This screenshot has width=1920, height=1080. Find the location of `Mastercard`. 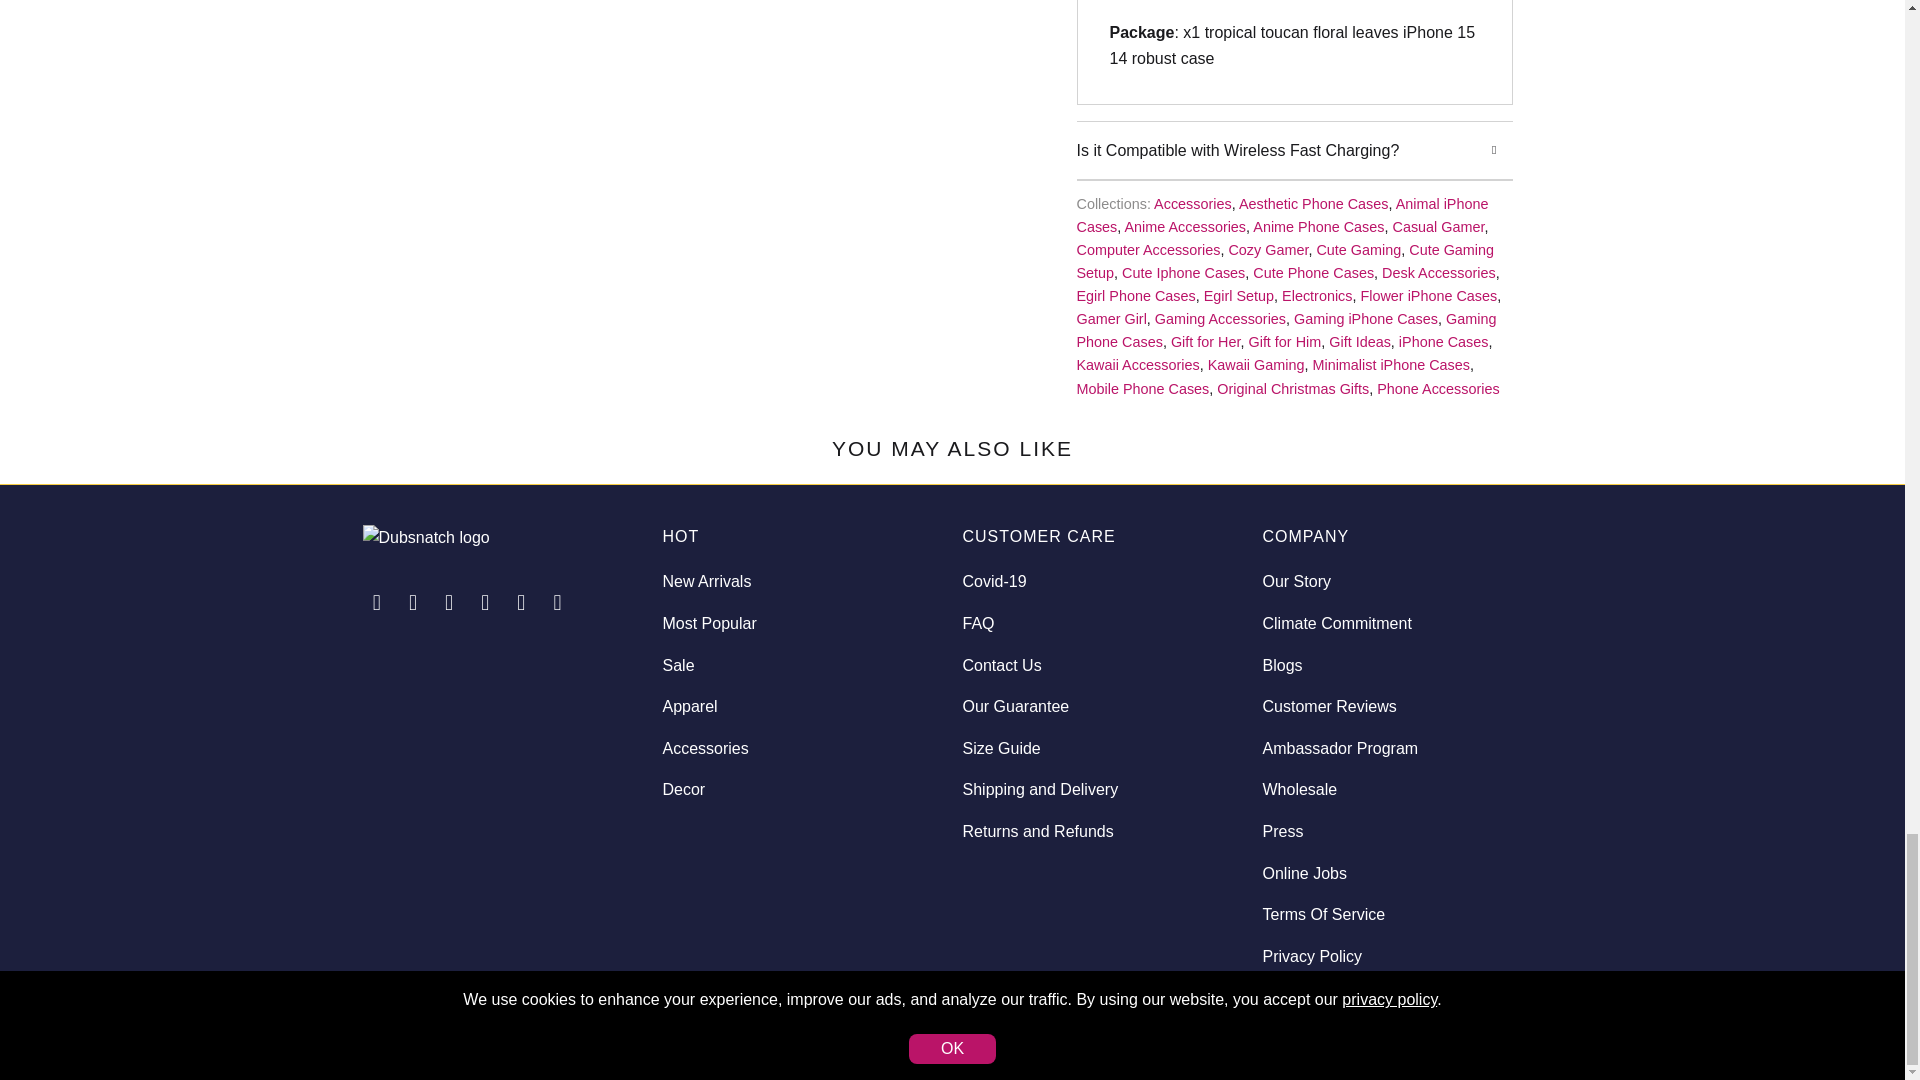

Mastercard is located at coordinates (1414, 1031).